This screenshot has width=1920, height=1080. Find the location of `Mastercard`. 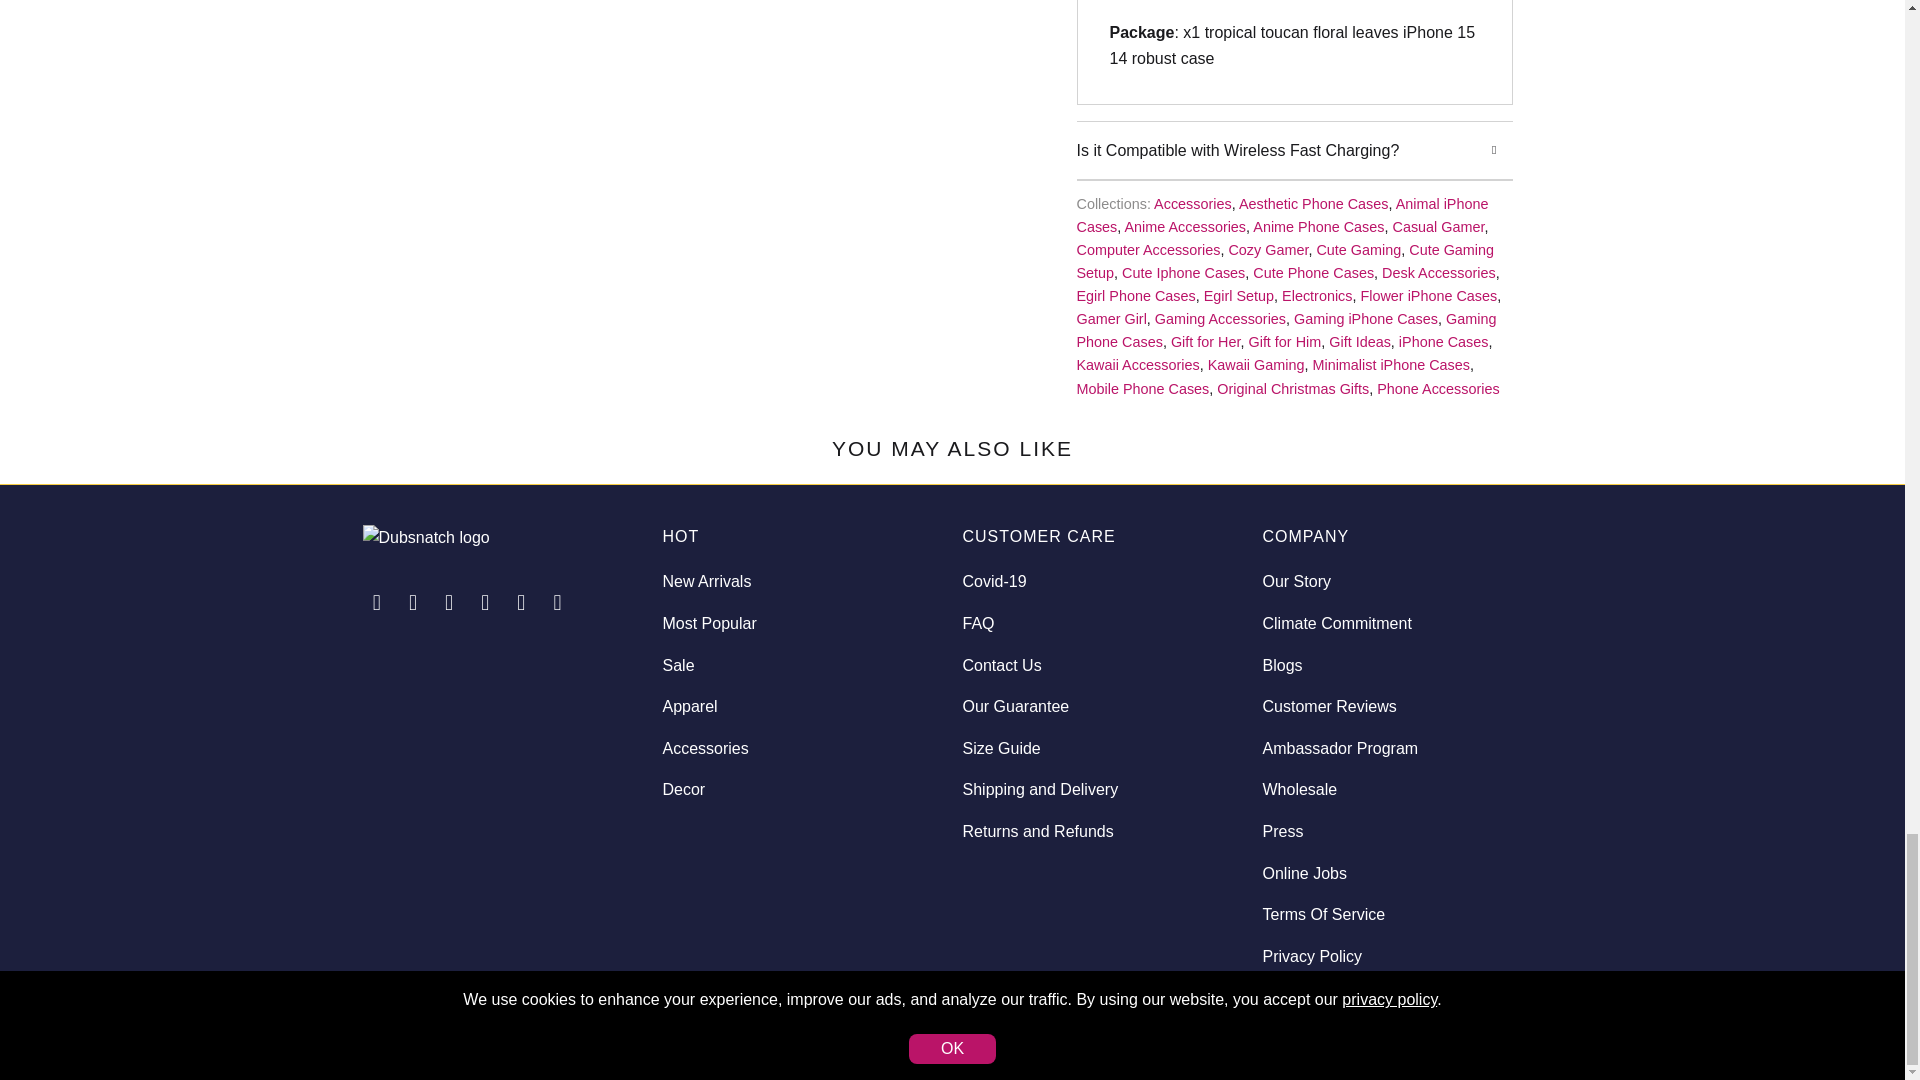

Mastercard is located at coordinates (1414, 1031).